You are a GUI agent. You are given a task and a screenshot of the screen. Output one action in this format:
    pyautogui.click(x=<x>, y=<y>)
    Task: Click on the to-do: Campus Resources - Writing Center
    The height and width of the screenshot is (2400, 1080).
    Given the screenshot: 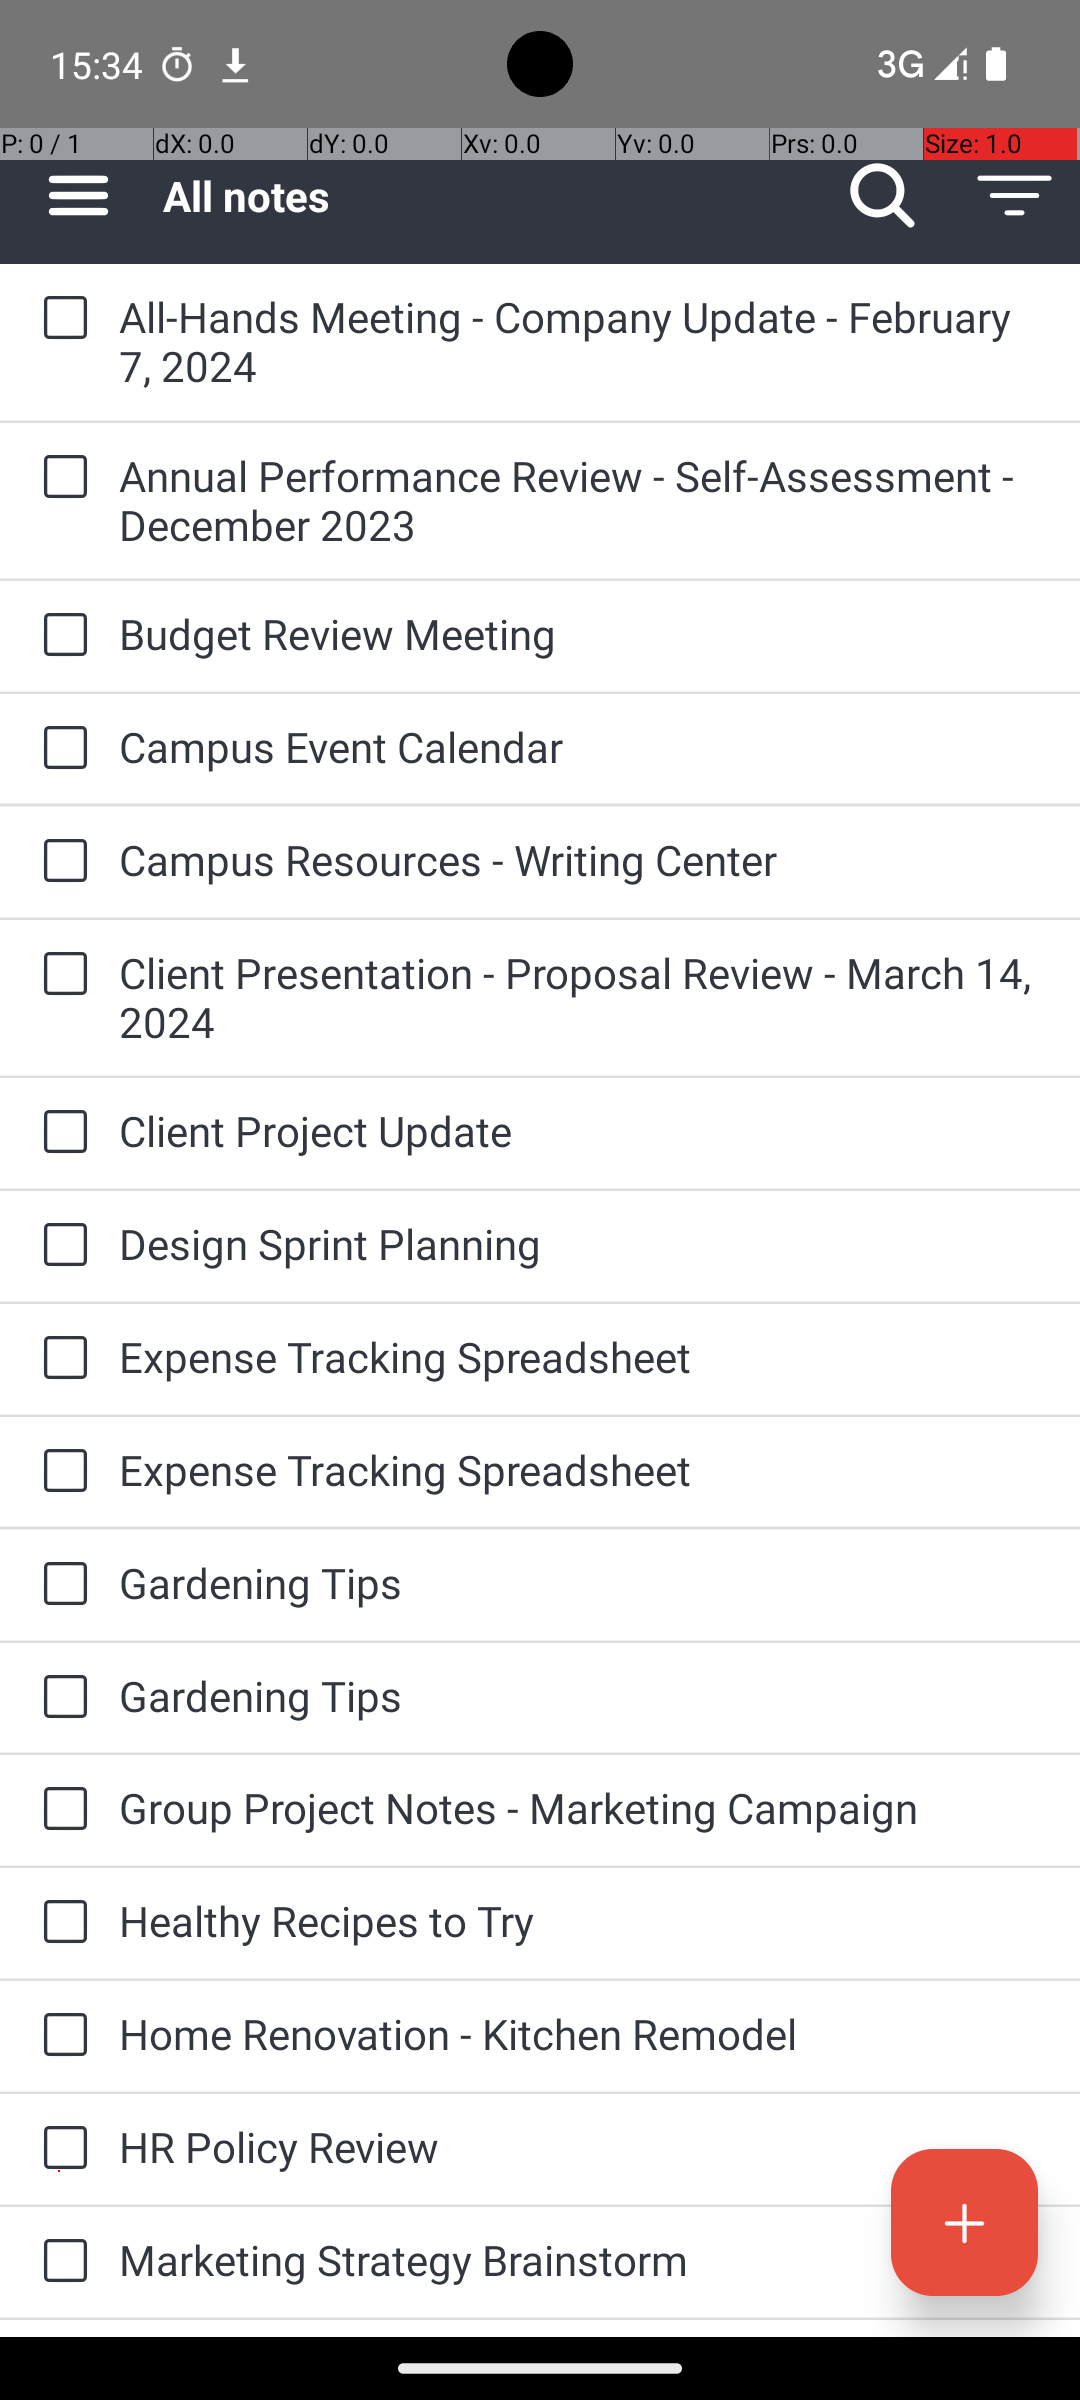 What is the action you would take?
    pyautogui.click(x=60, y=862)
    